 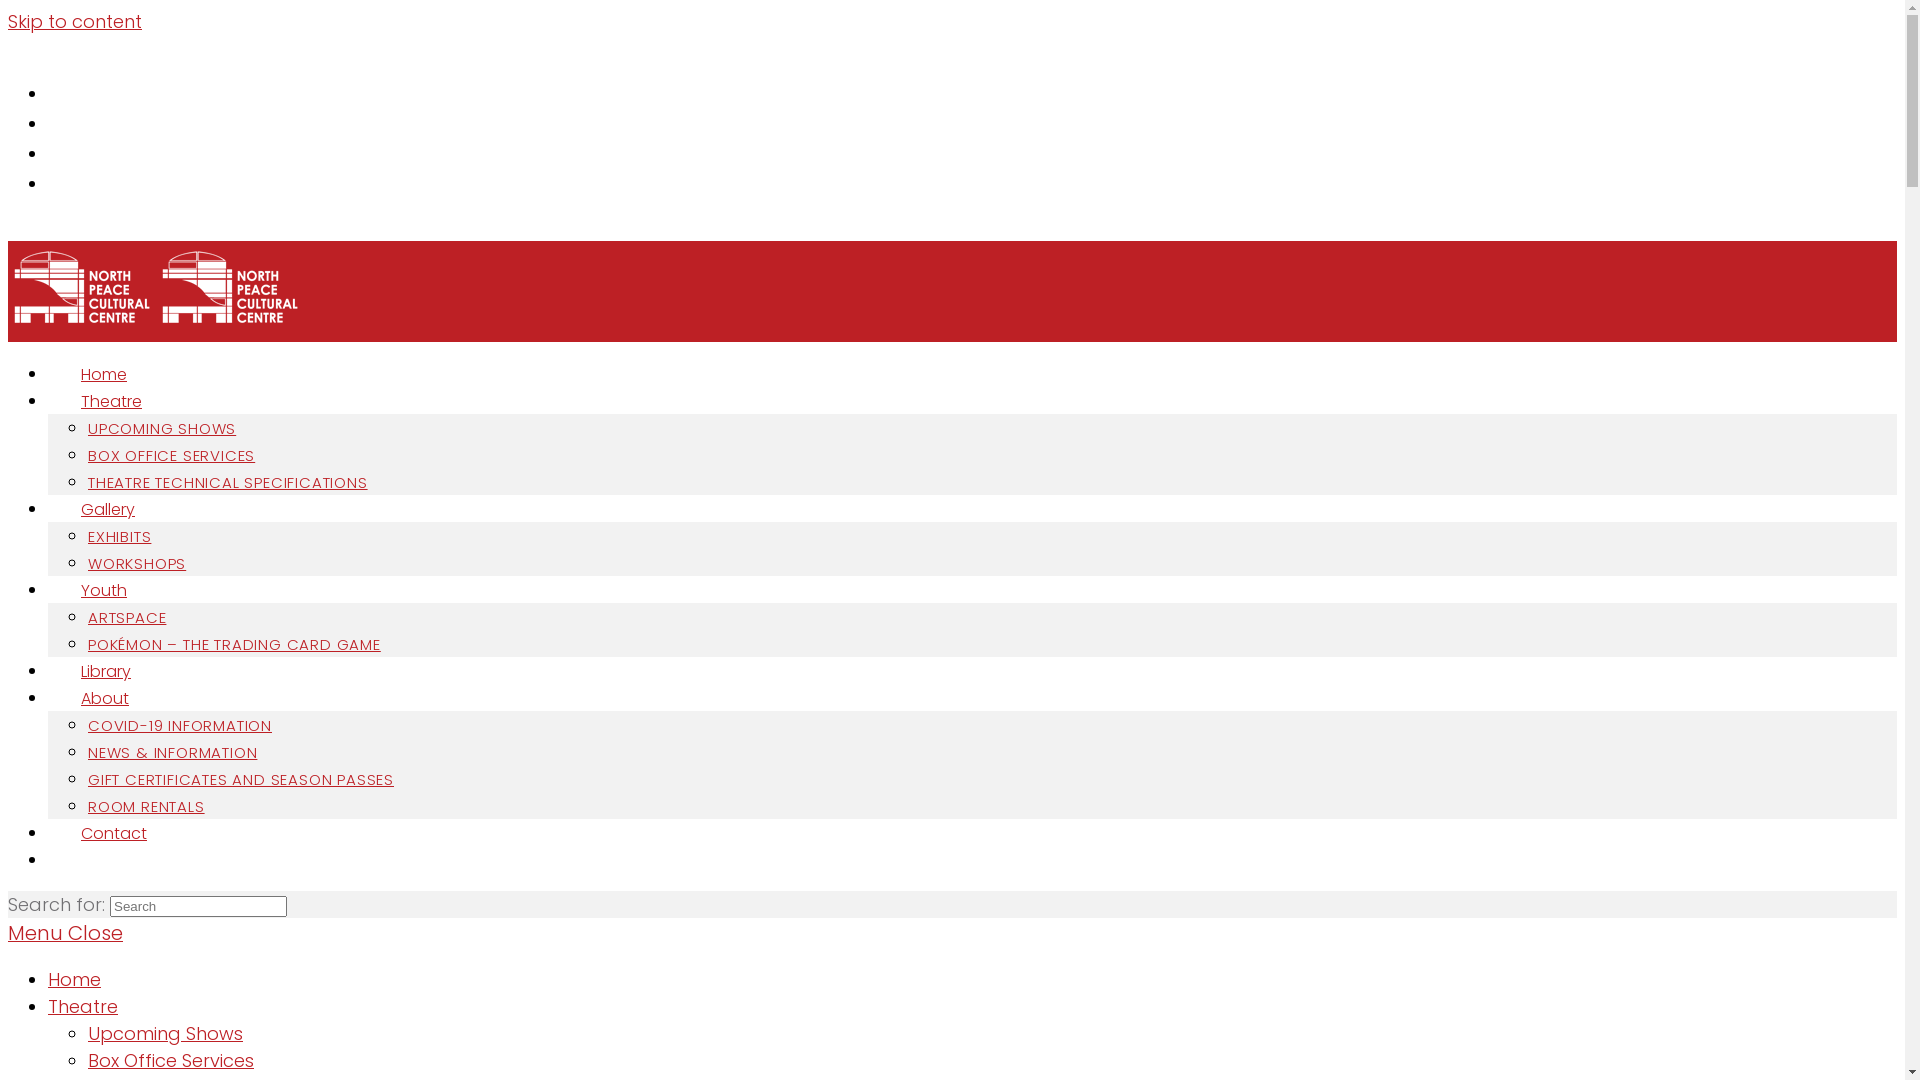 I want to click on WORKSHOPS, so click(x=137, y=564).